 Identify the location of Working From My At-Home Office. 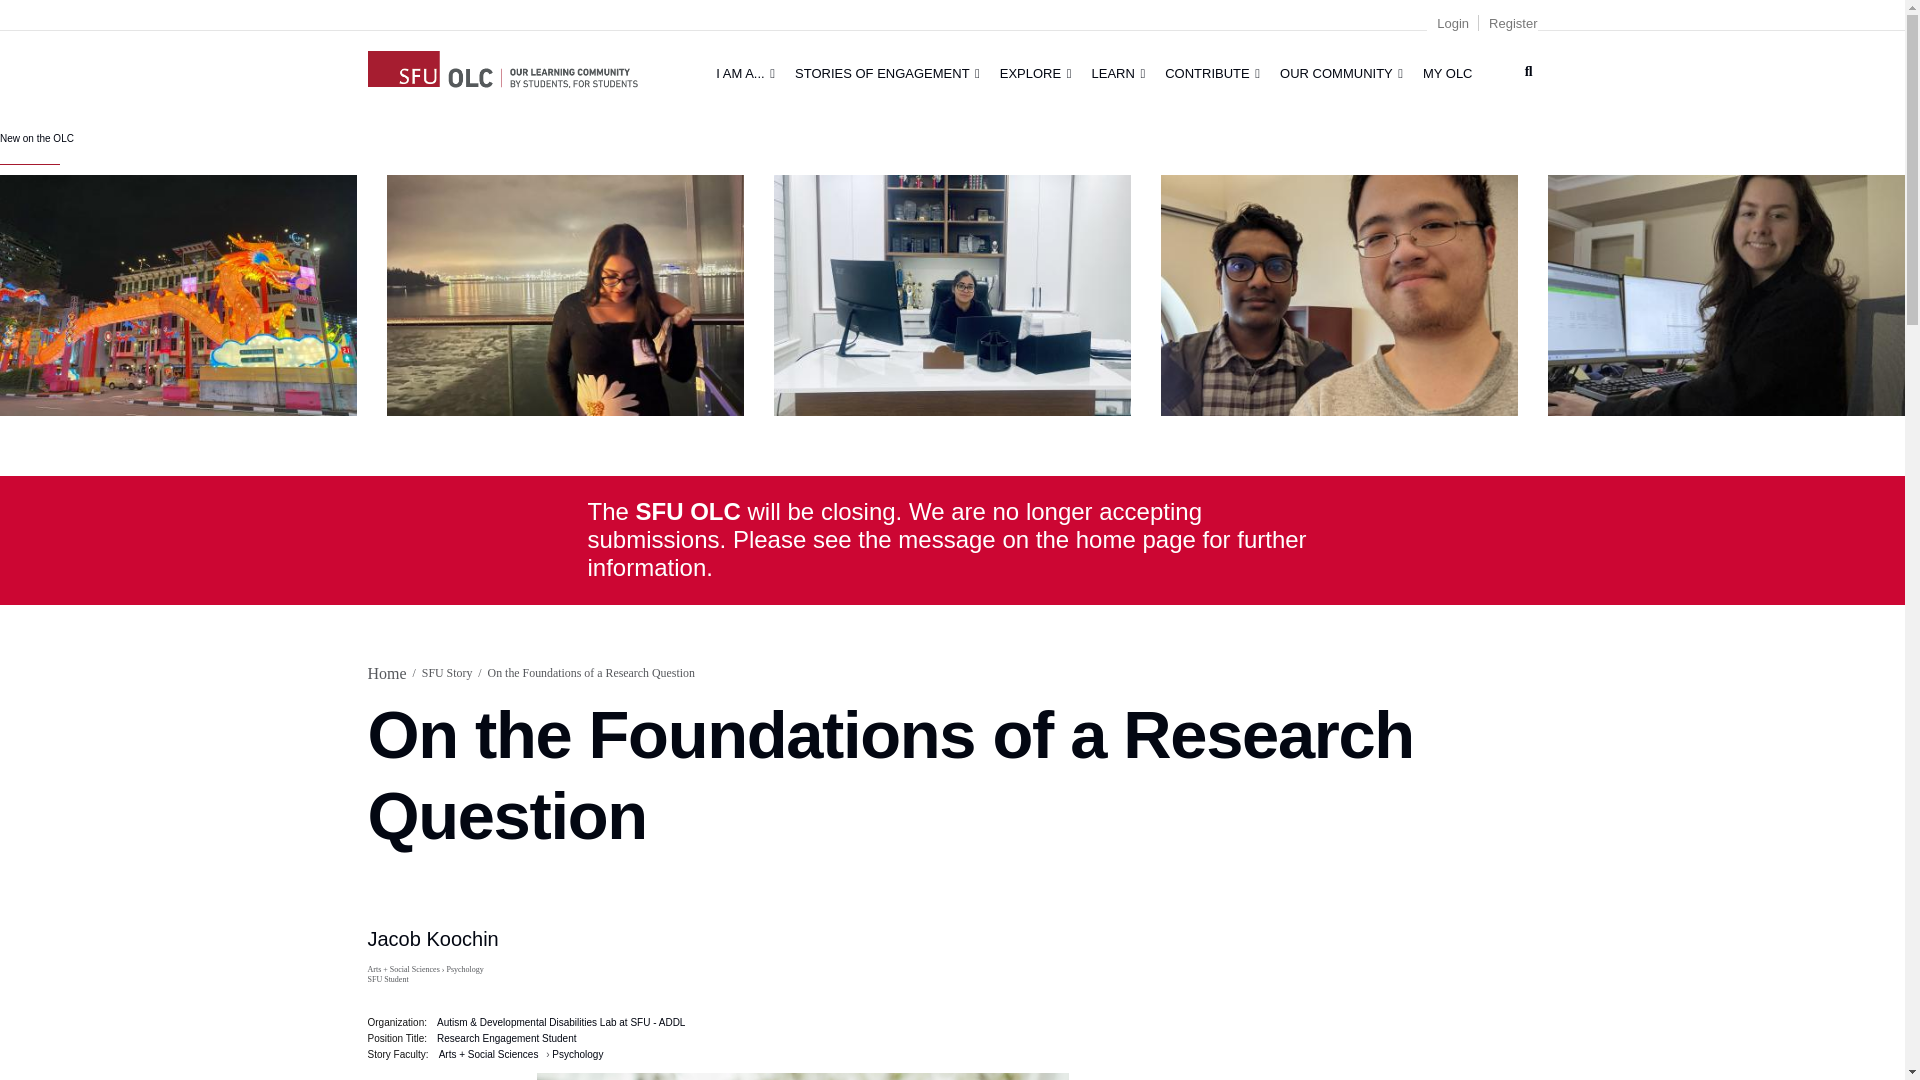
(1726, 294).